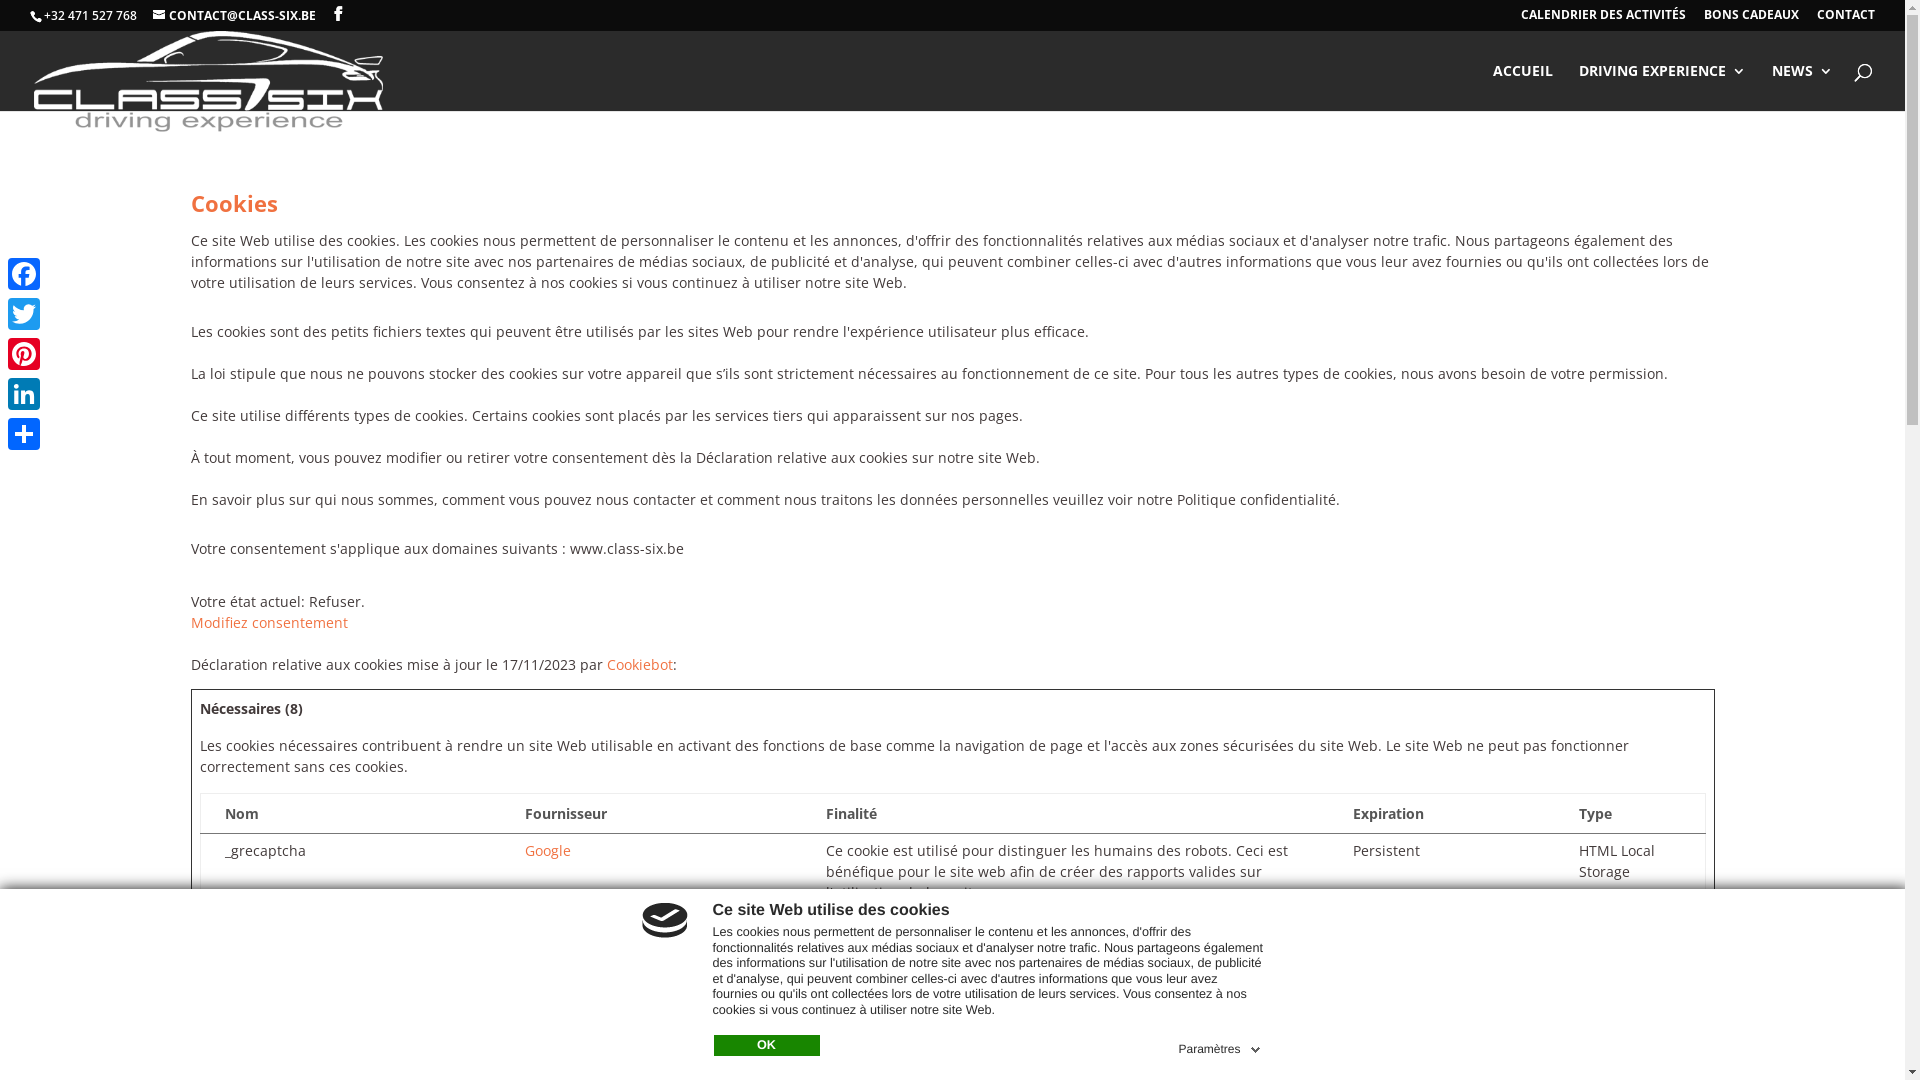  What do you see at coordinates (24, 394) in the screenshot?
I see `LinkedIn` at bounding box center [24, 394].